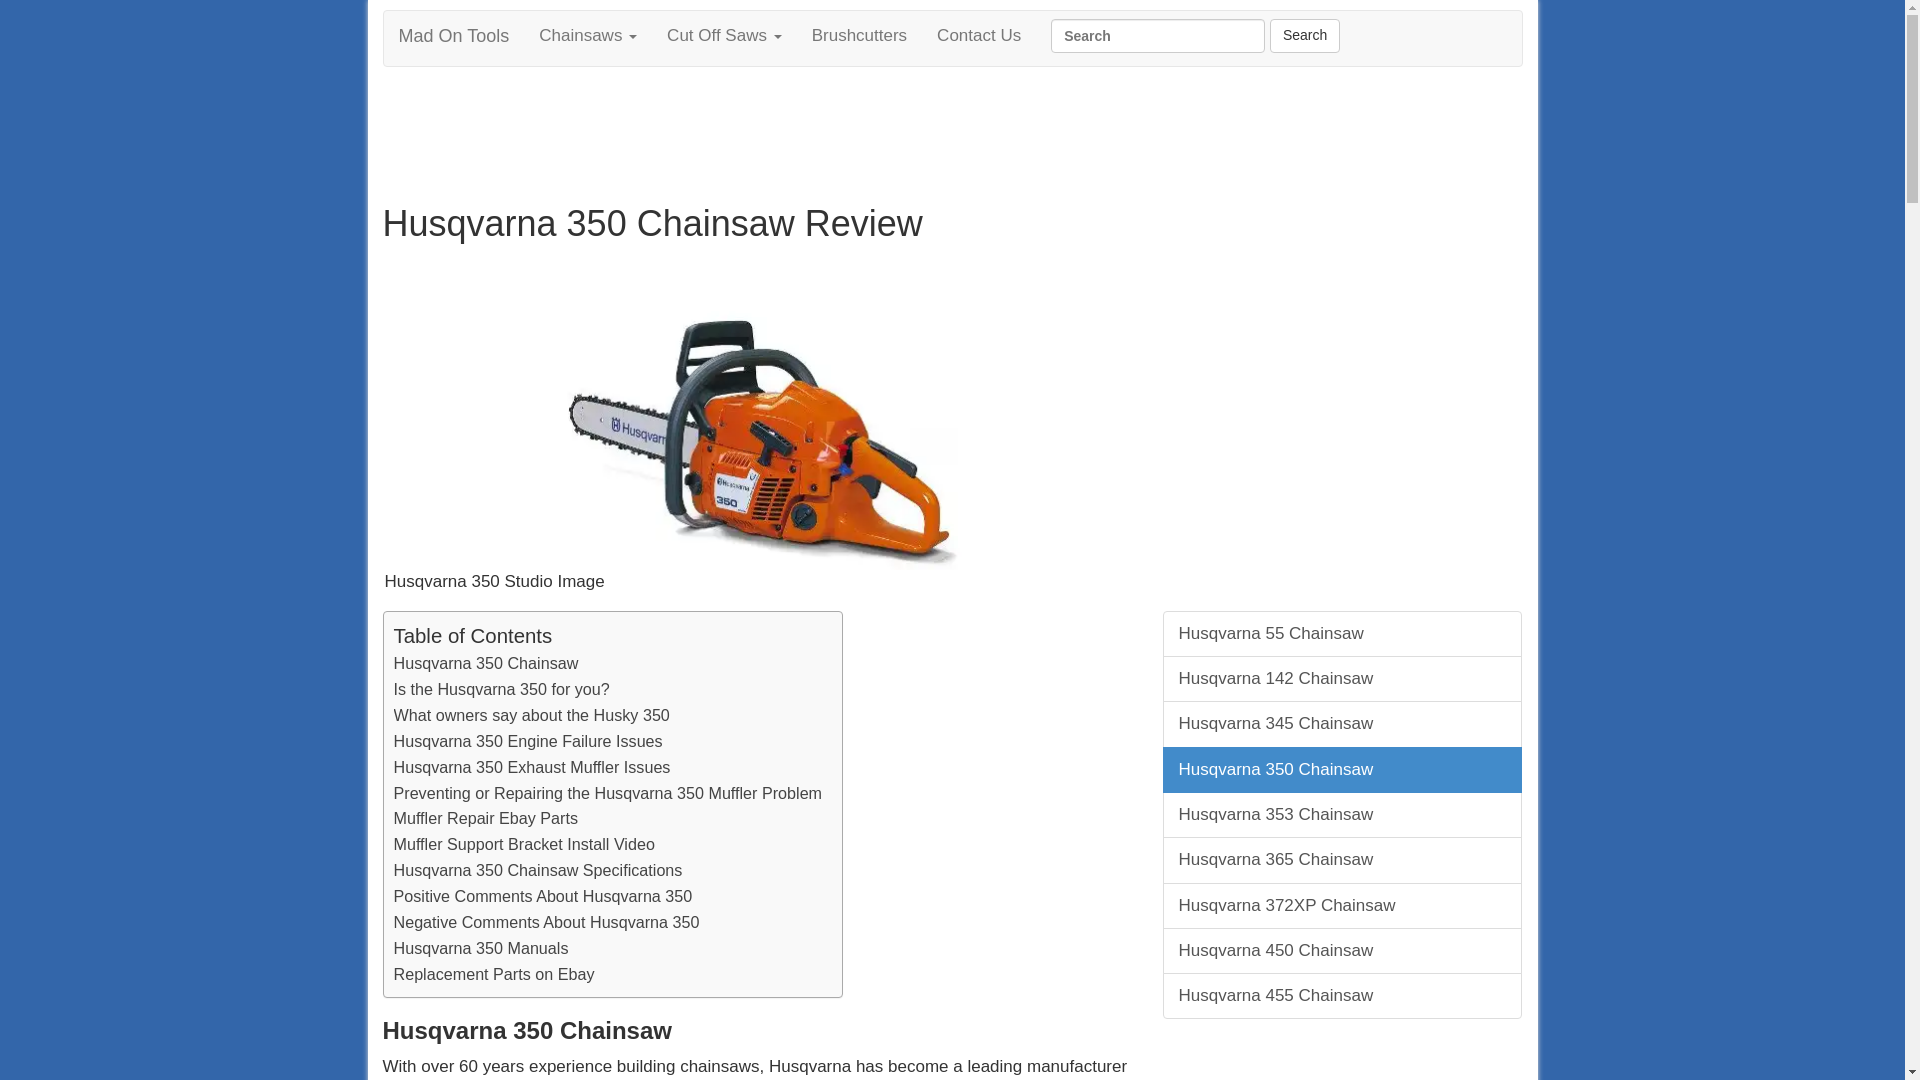 Image resolution: width=1920 pixels, height=1080 pixels. Describe the element at coordinates (757, 132) in the screenshot. I see `Advertisement` at that location.